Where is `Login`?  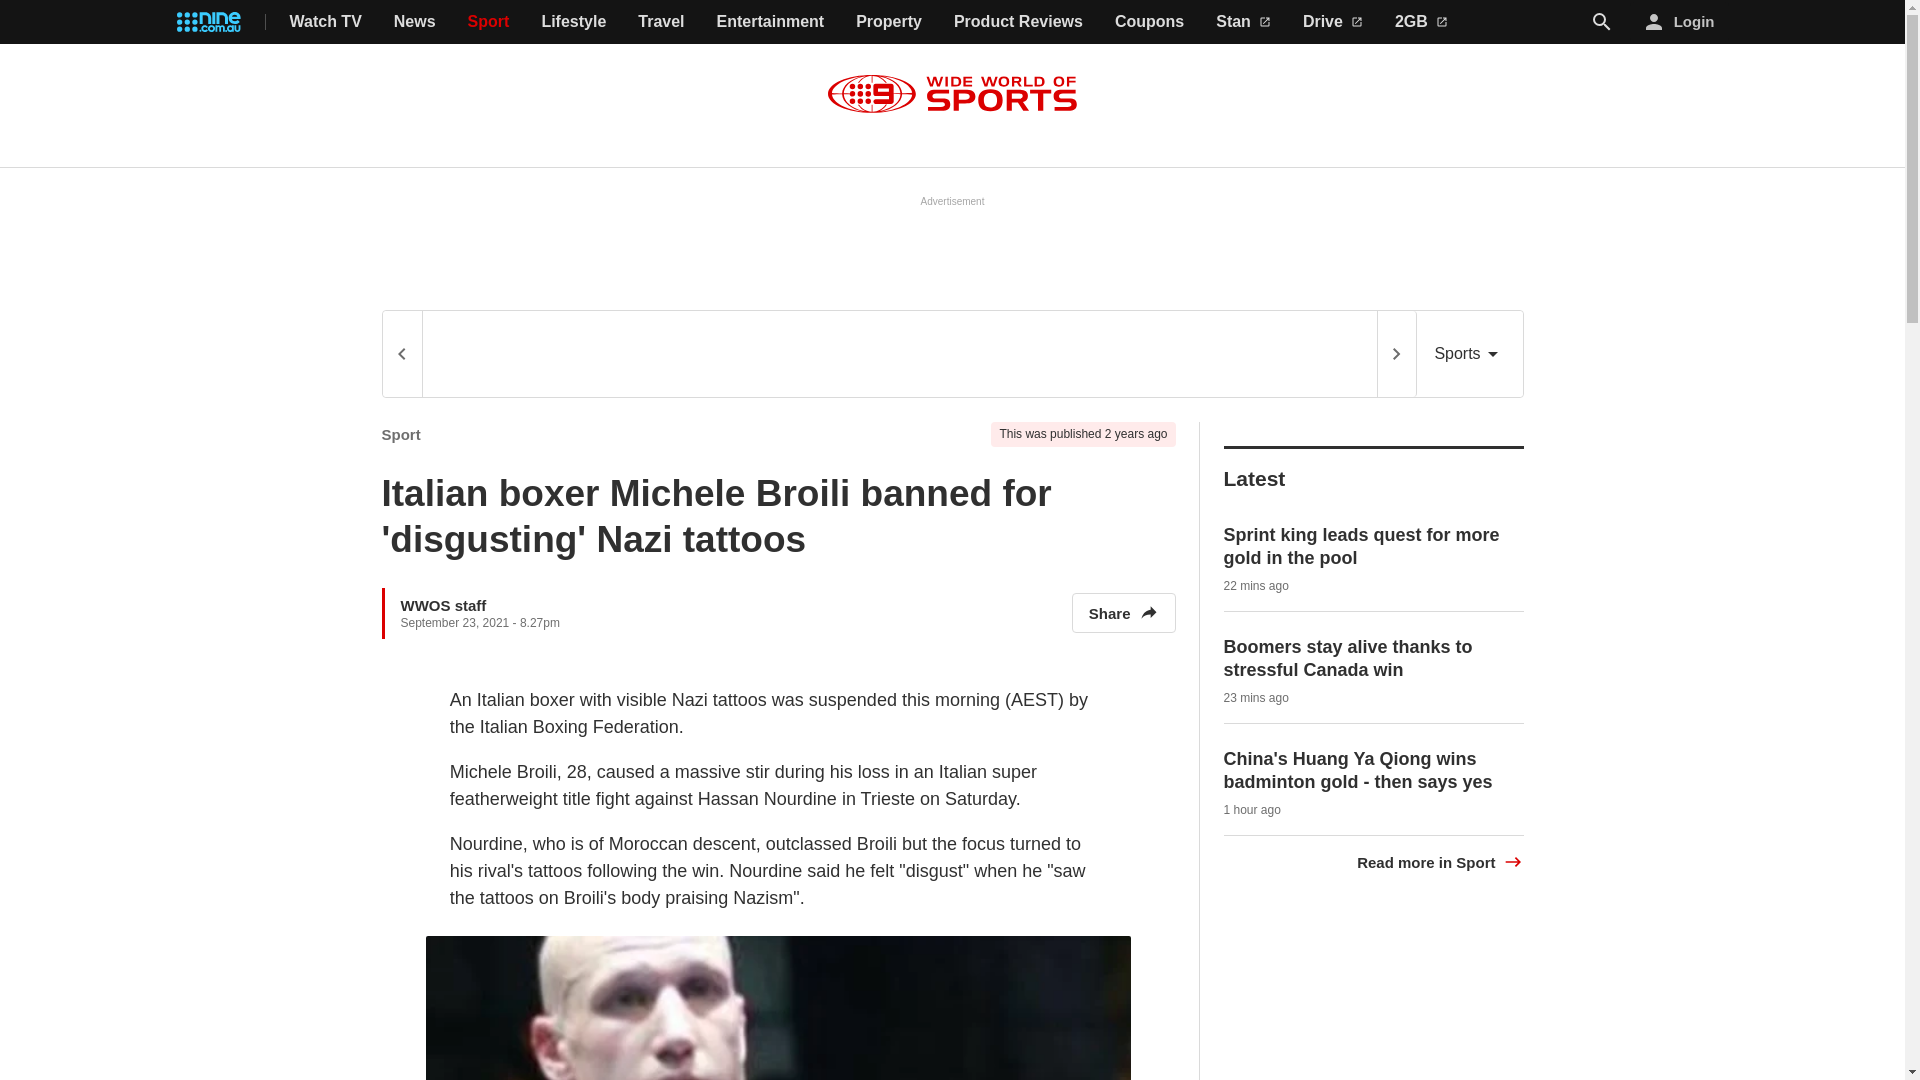
Login is located at coordinates (1680, 22).